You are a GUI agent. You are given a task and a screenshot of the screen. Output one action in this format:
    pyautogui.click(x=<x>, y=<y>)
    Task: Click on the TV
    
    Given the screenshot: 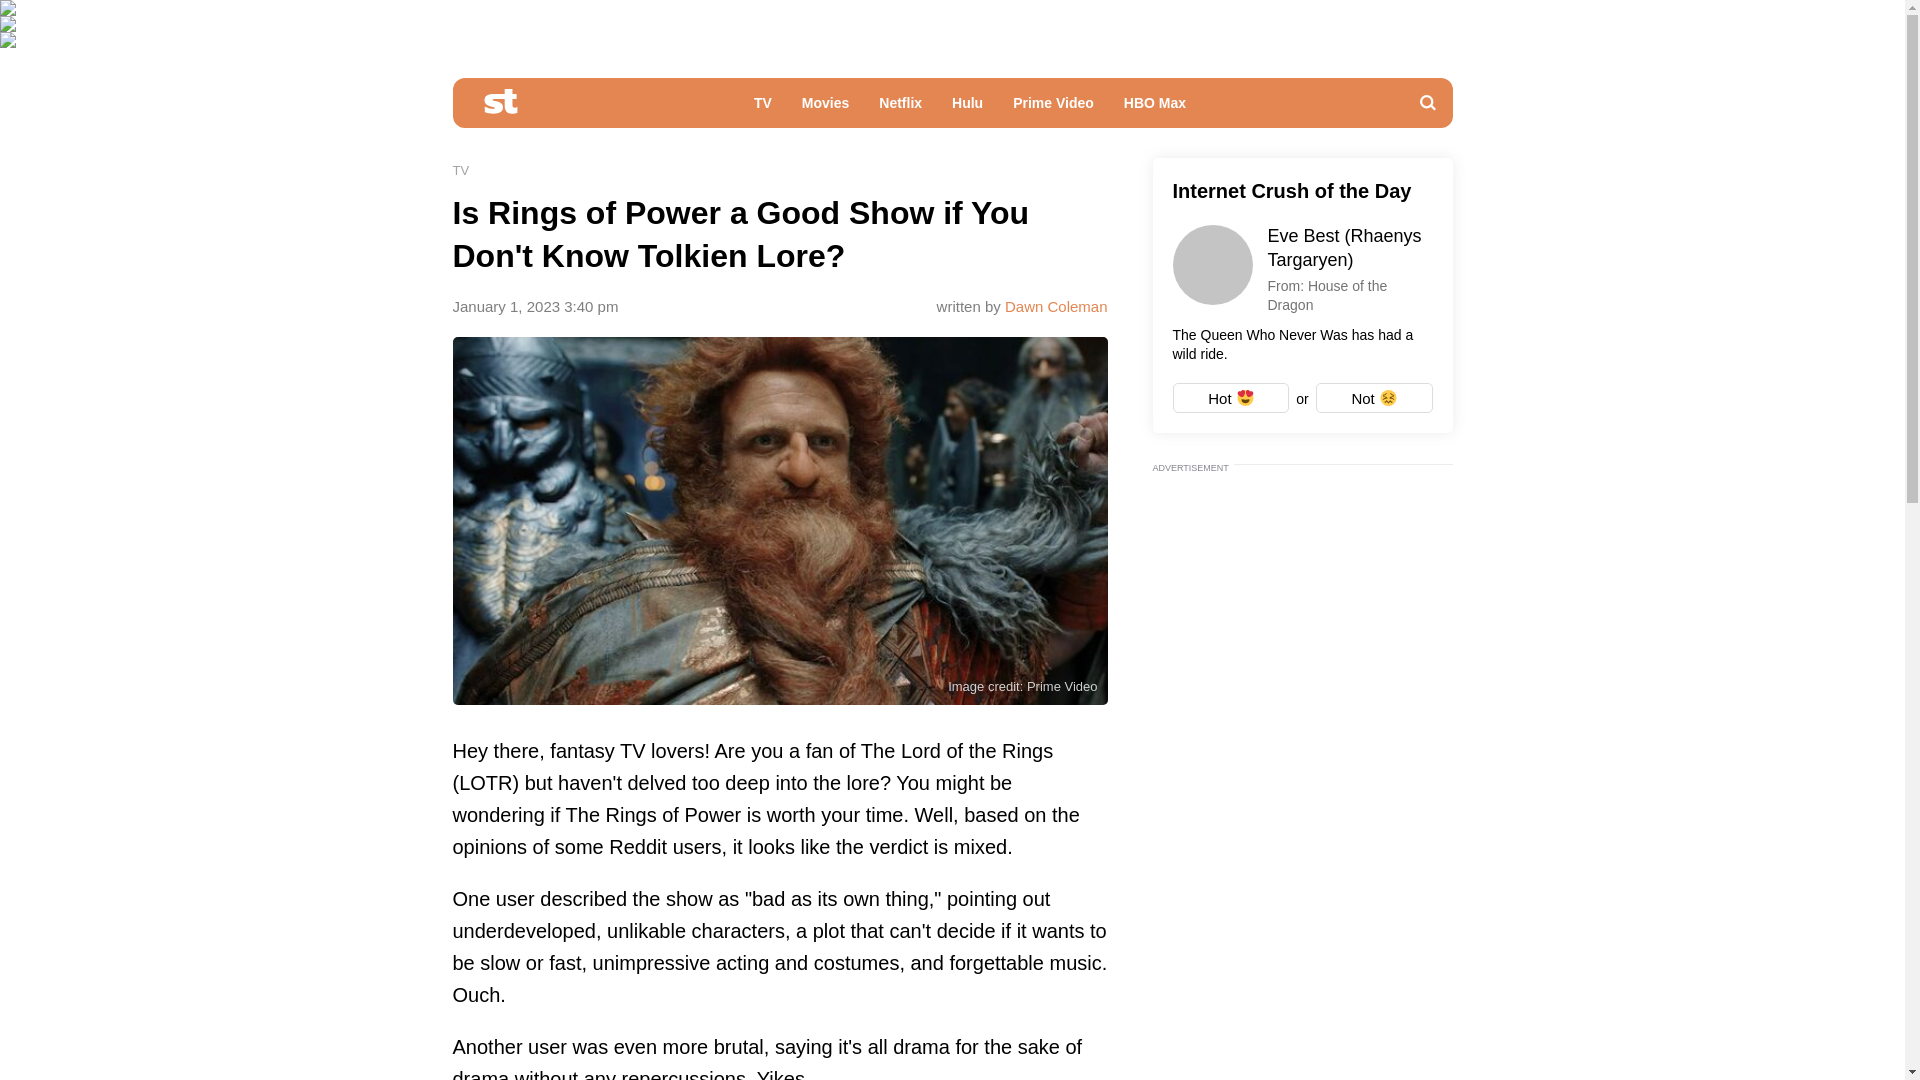 What is the action you would take?
    pyautogui.click(x=763, y=108)
    